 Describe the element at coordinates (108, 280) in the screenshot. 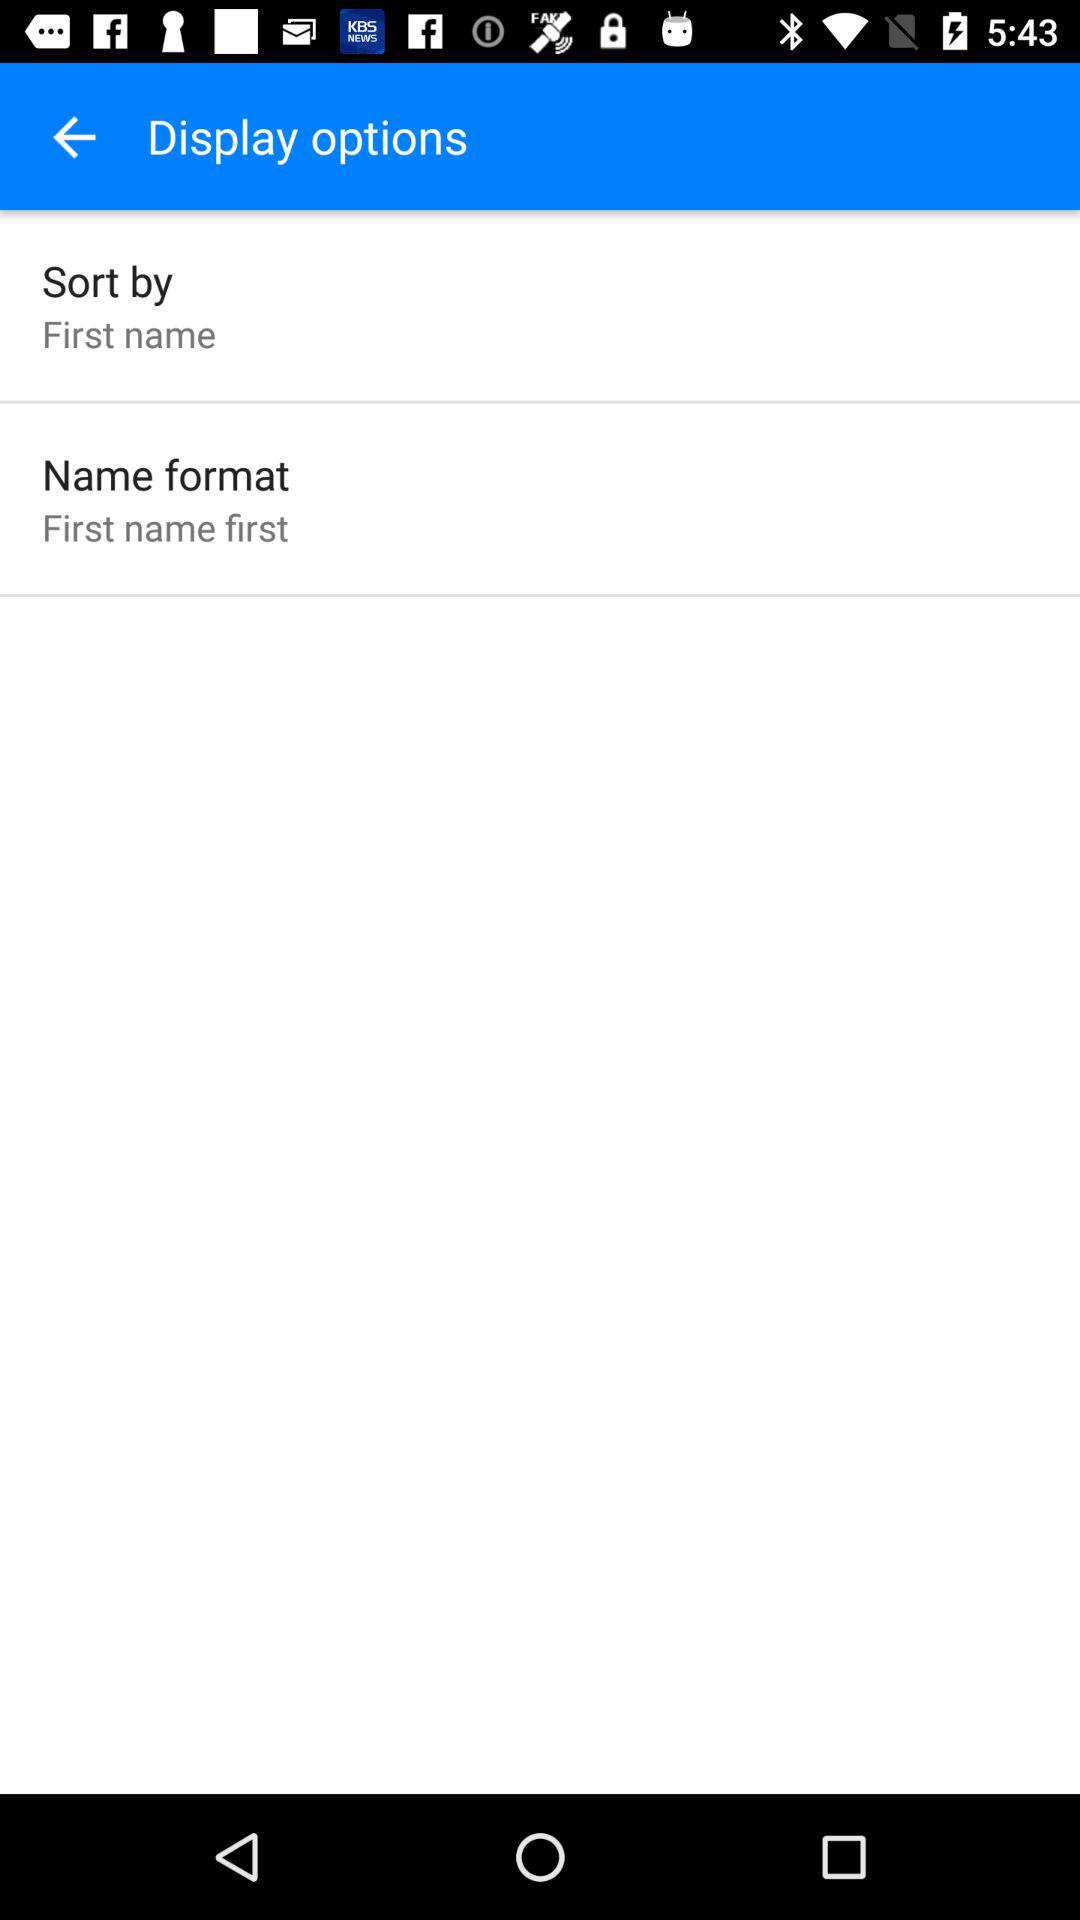

I see `choose item above first name item` at that location.